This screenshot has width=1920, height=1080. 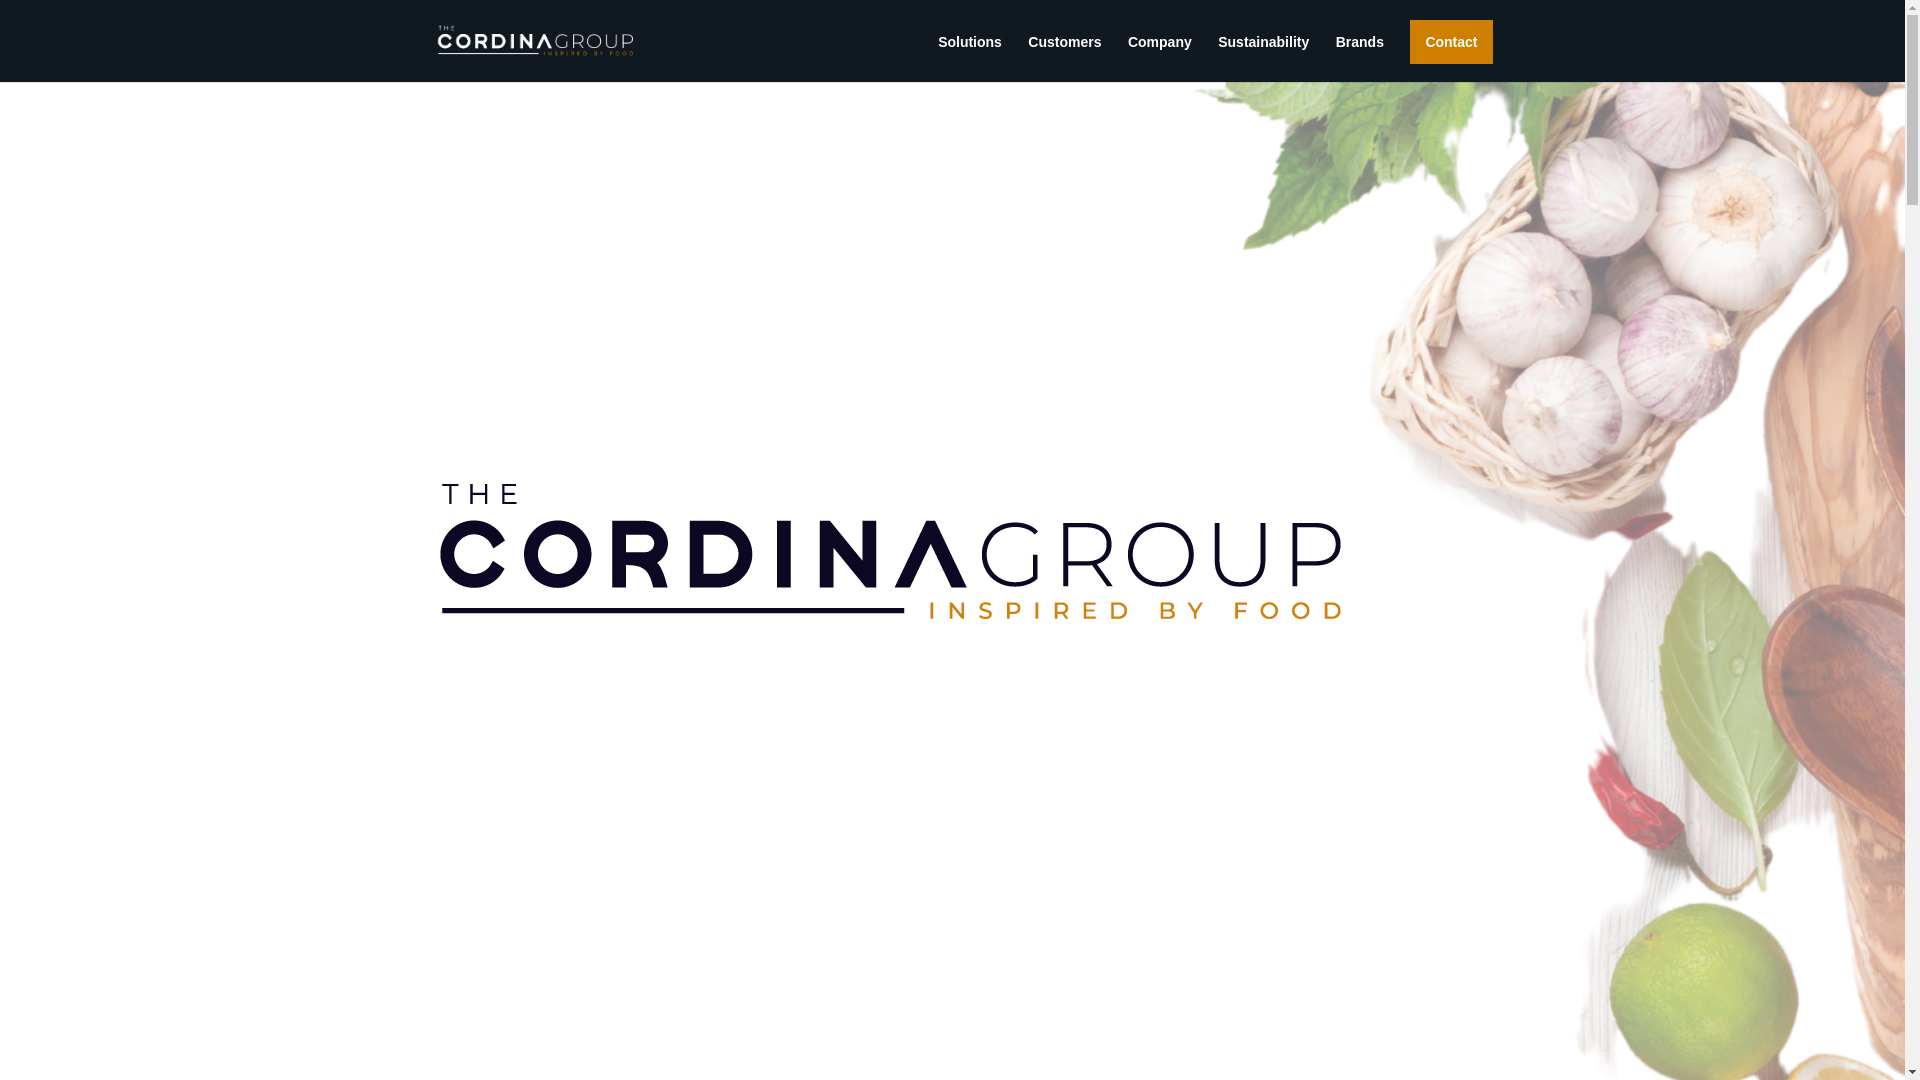 What do you see at coordinates (1360, 58) in the screenshot?
I see `Brands` at bounding box center [1360, 58].